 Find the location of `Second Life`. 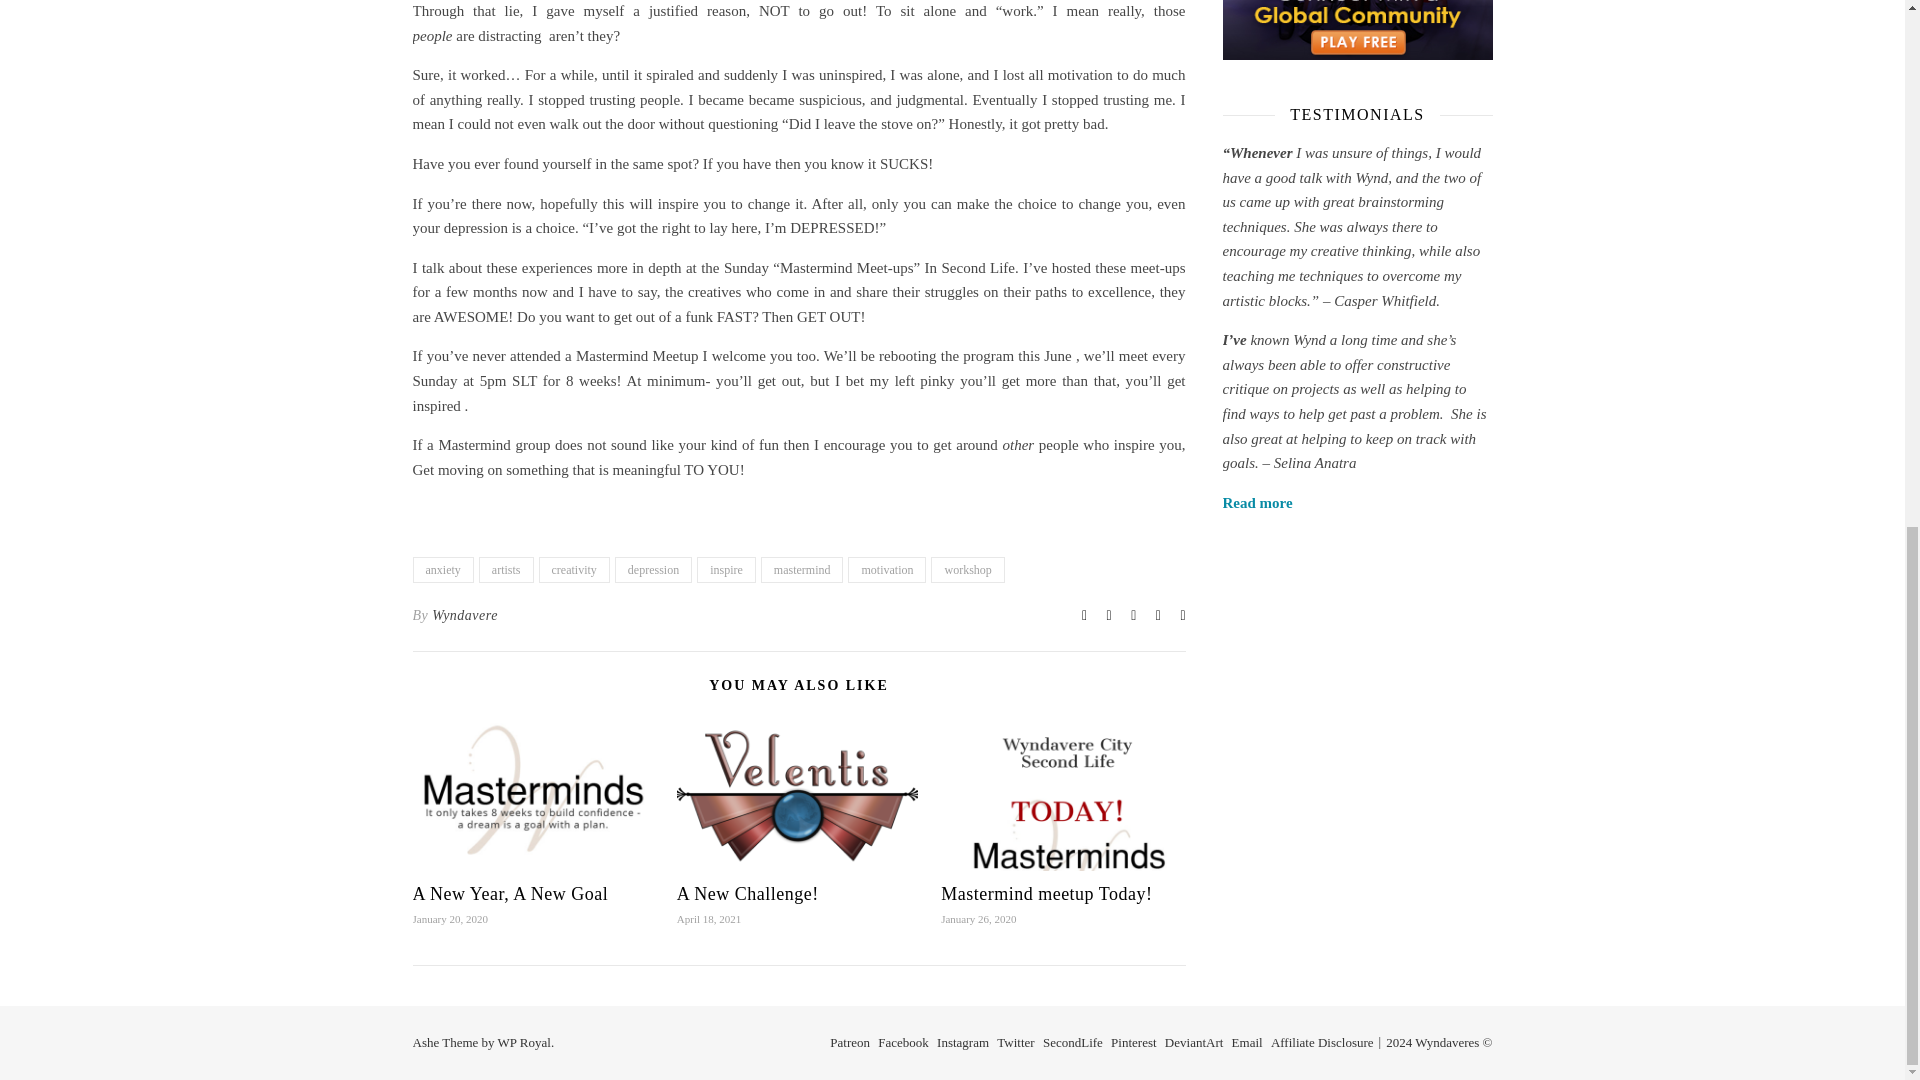

Second Life is located at coordinates (1072, 1042).